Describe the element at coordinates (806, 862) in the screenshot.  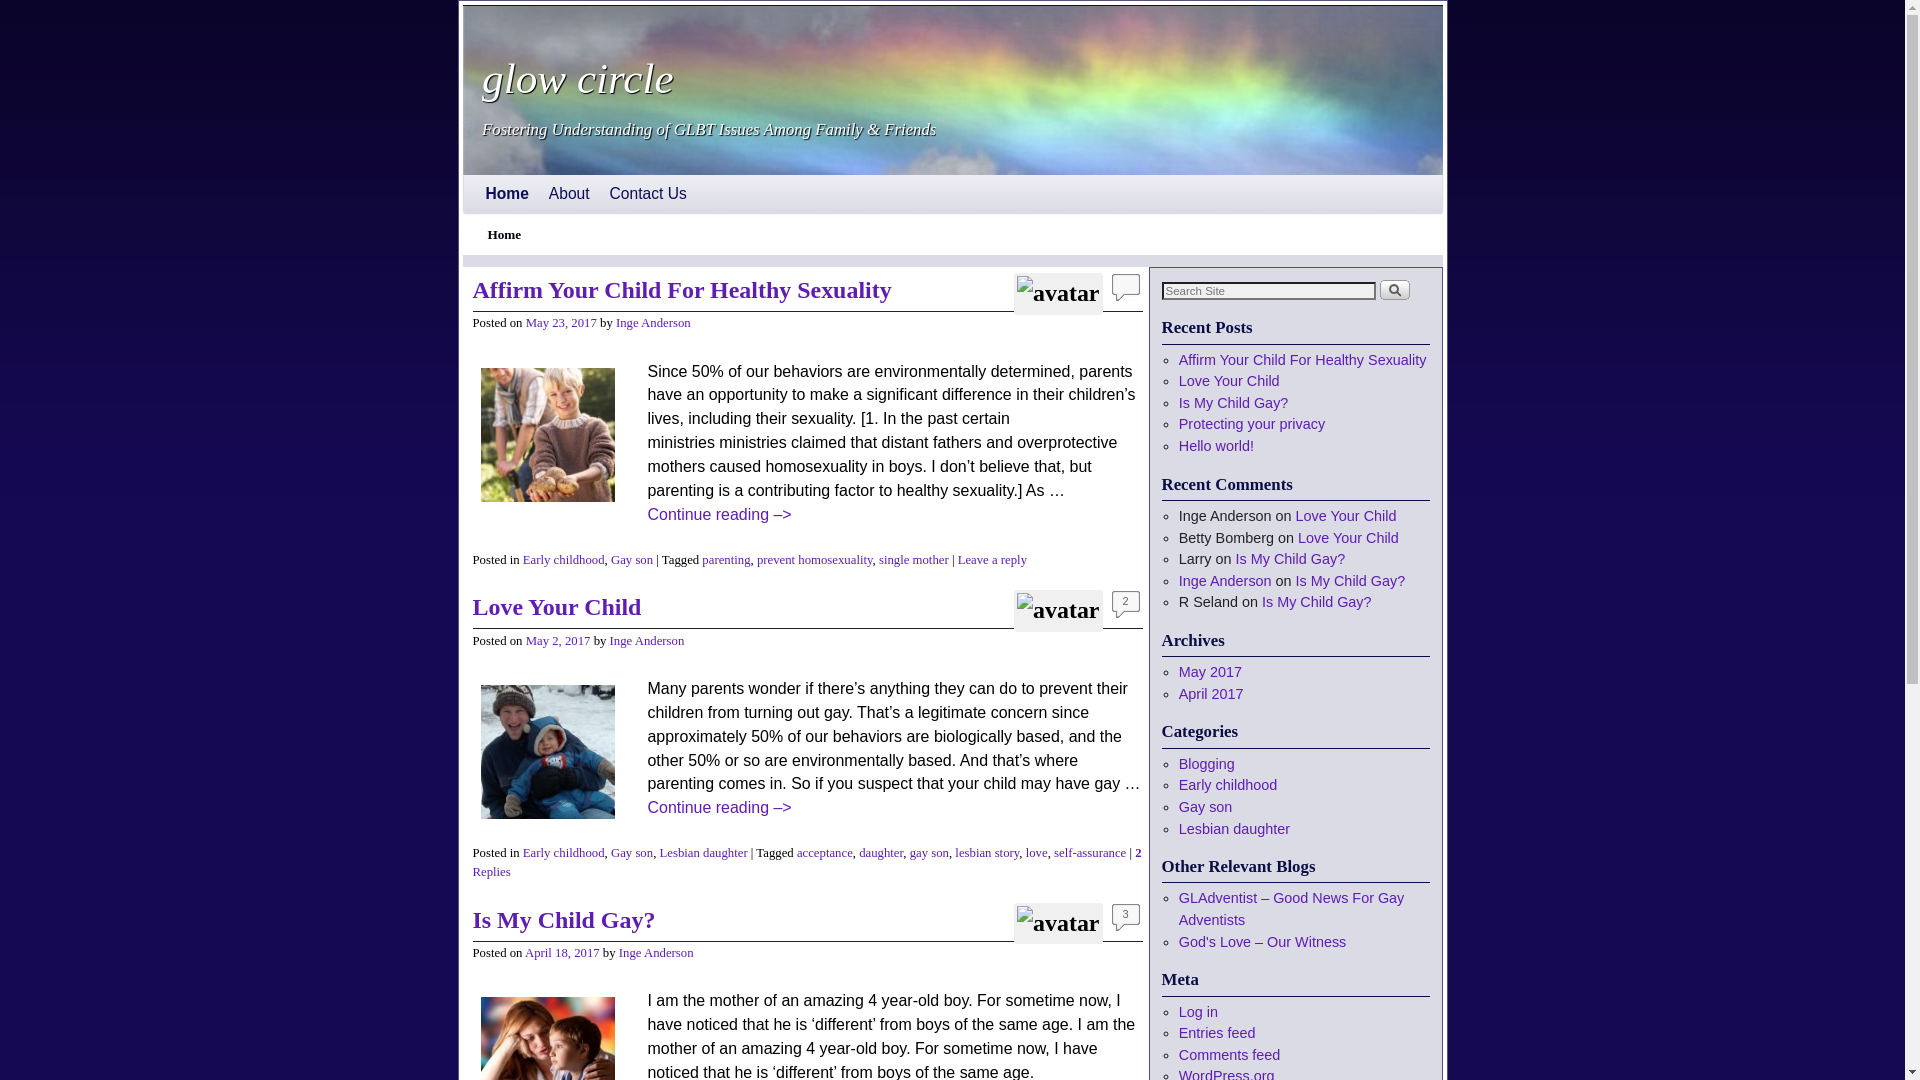
I see `2 Replies` at that location.